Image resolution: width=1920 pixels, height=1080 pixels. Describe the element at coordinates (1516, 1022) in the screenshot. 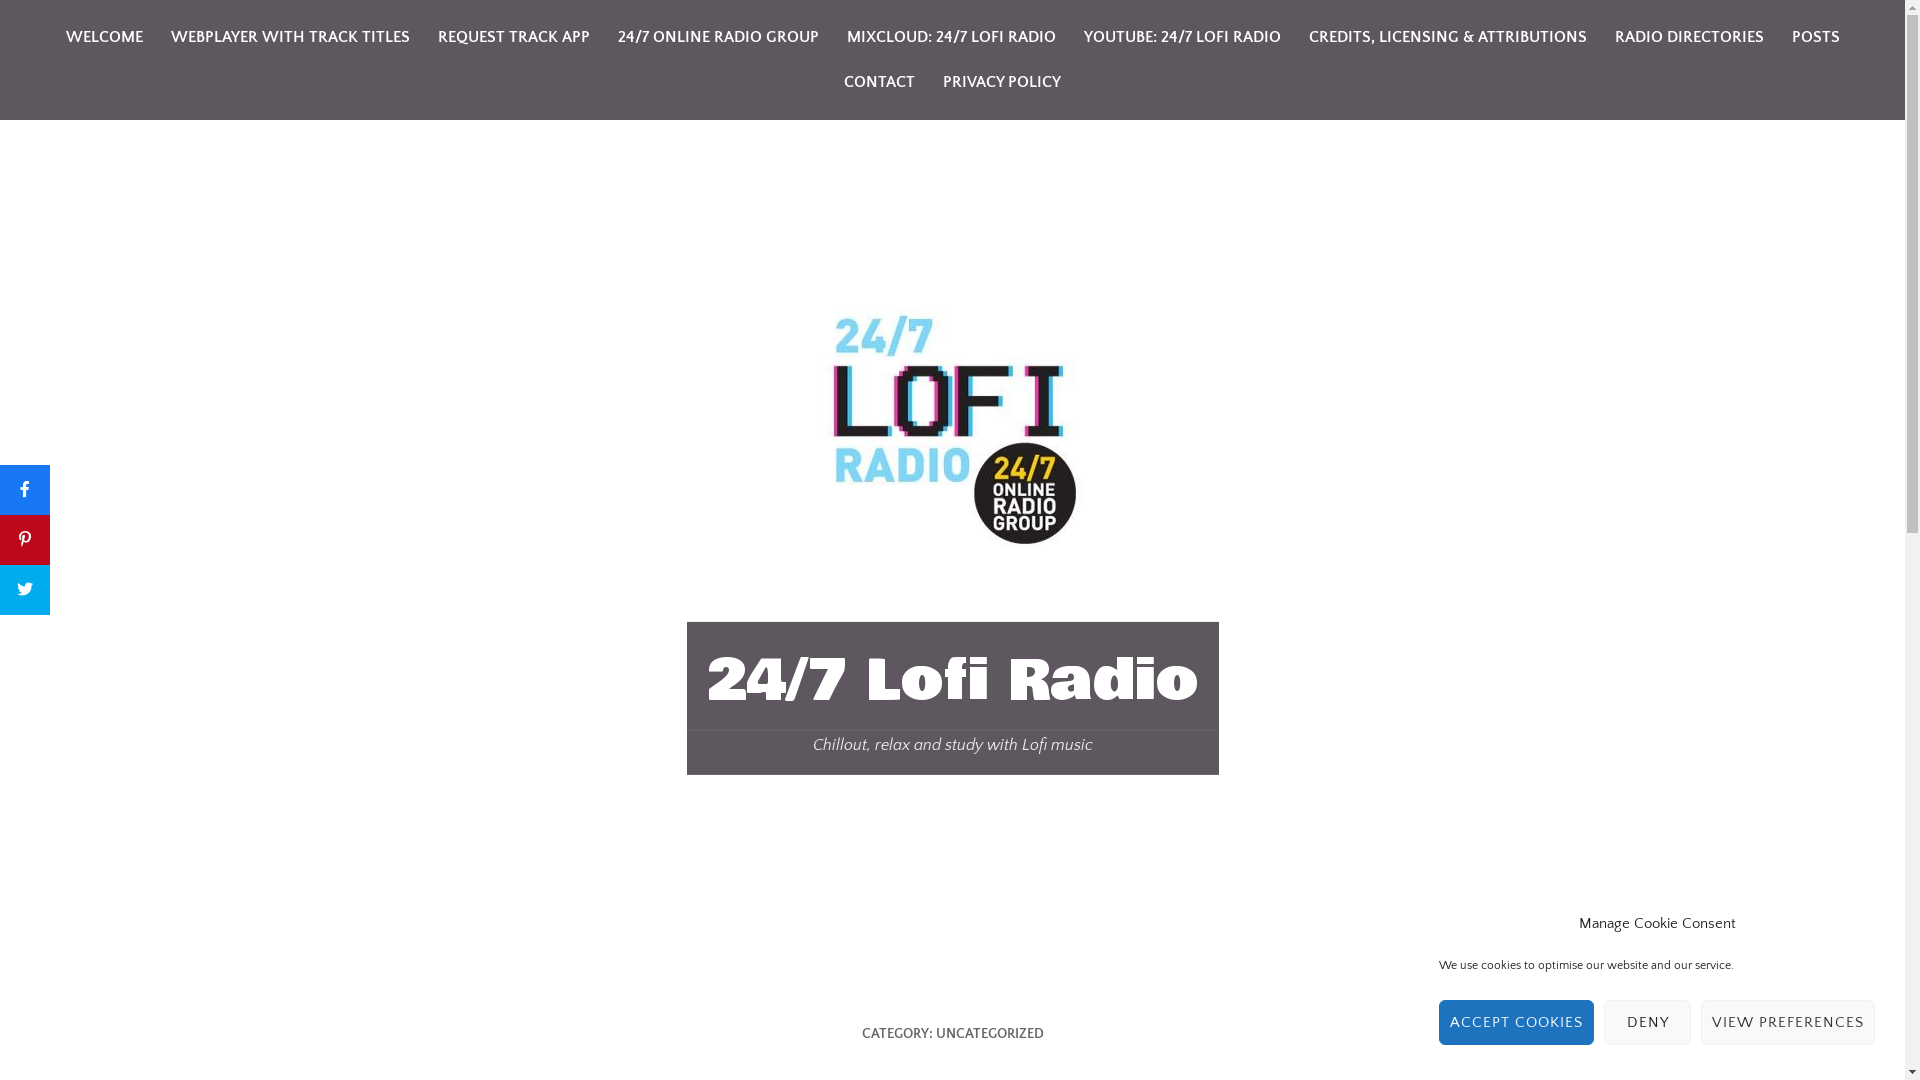

I see `ACCEPT COOKIES` at that location.